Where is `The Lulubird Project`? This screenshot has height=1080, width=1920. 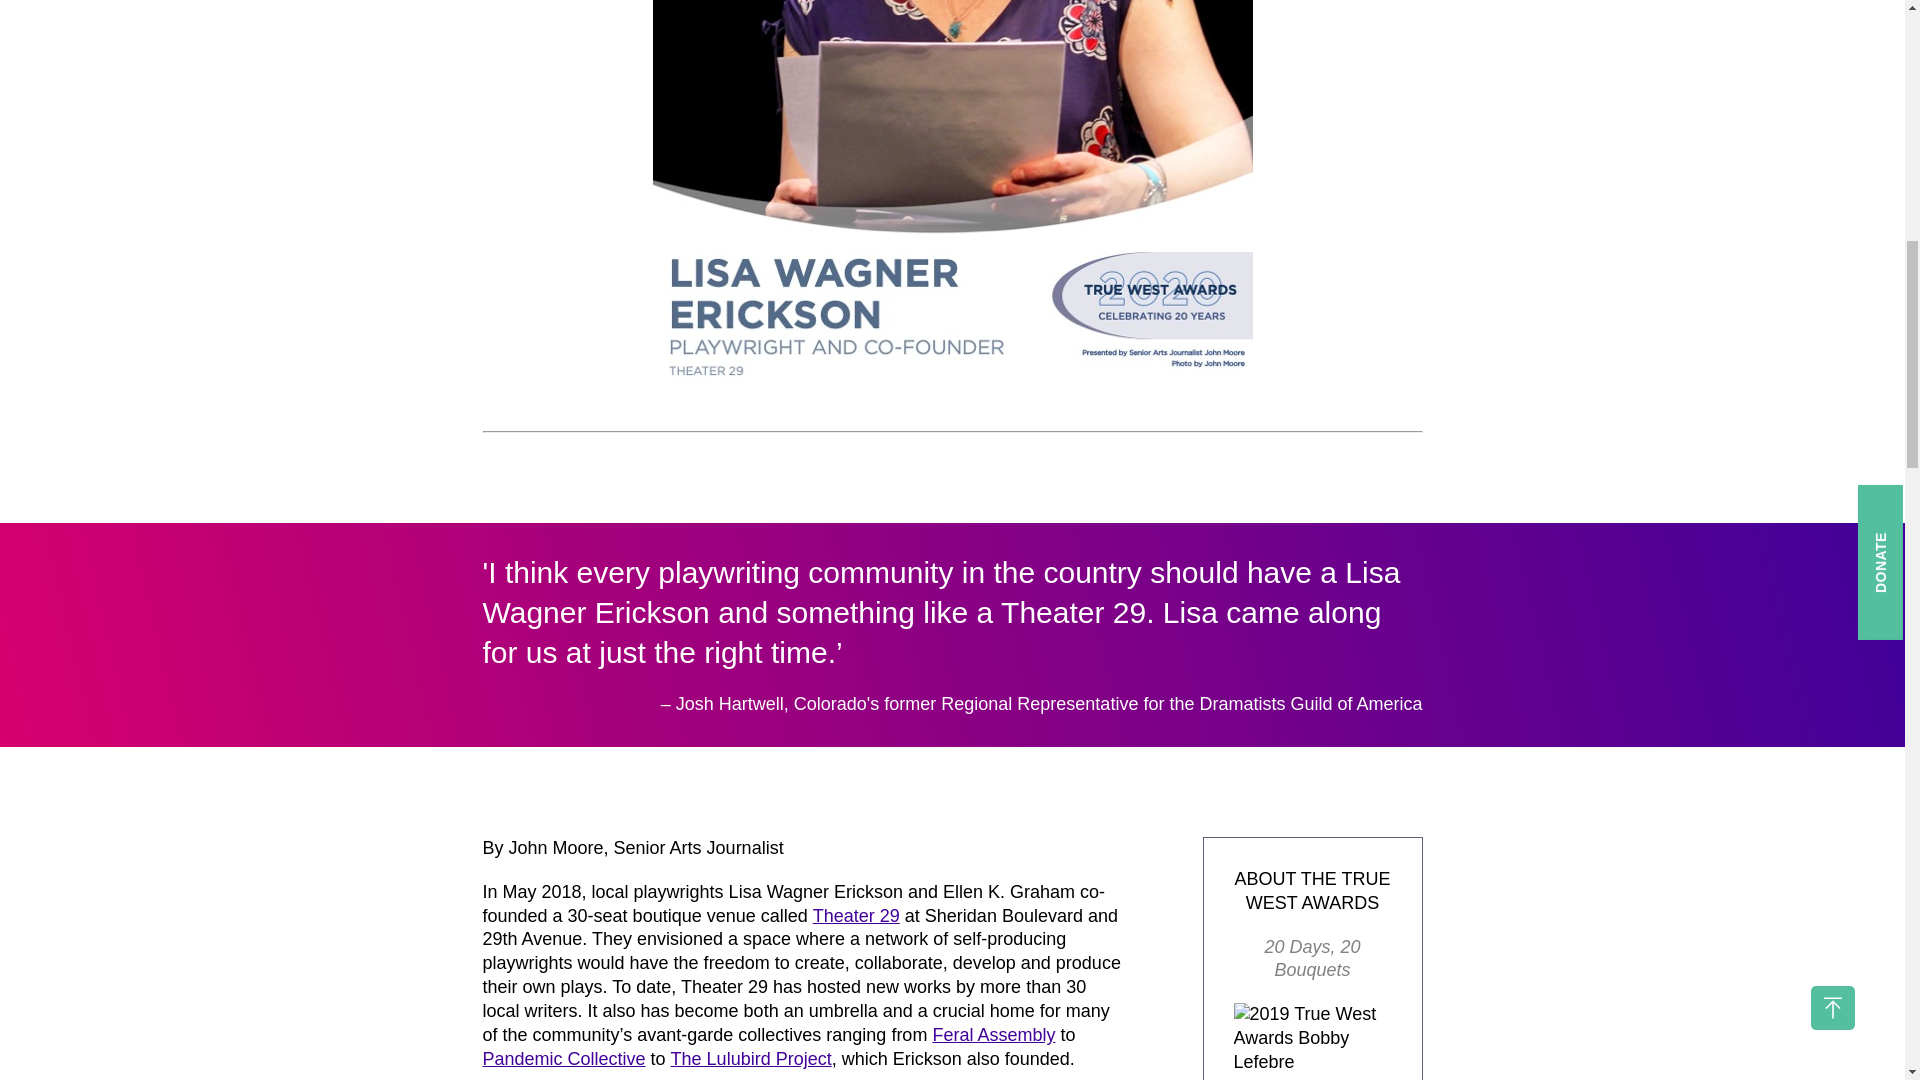
The Lulubird Project is located at coordinates (750, 1058).